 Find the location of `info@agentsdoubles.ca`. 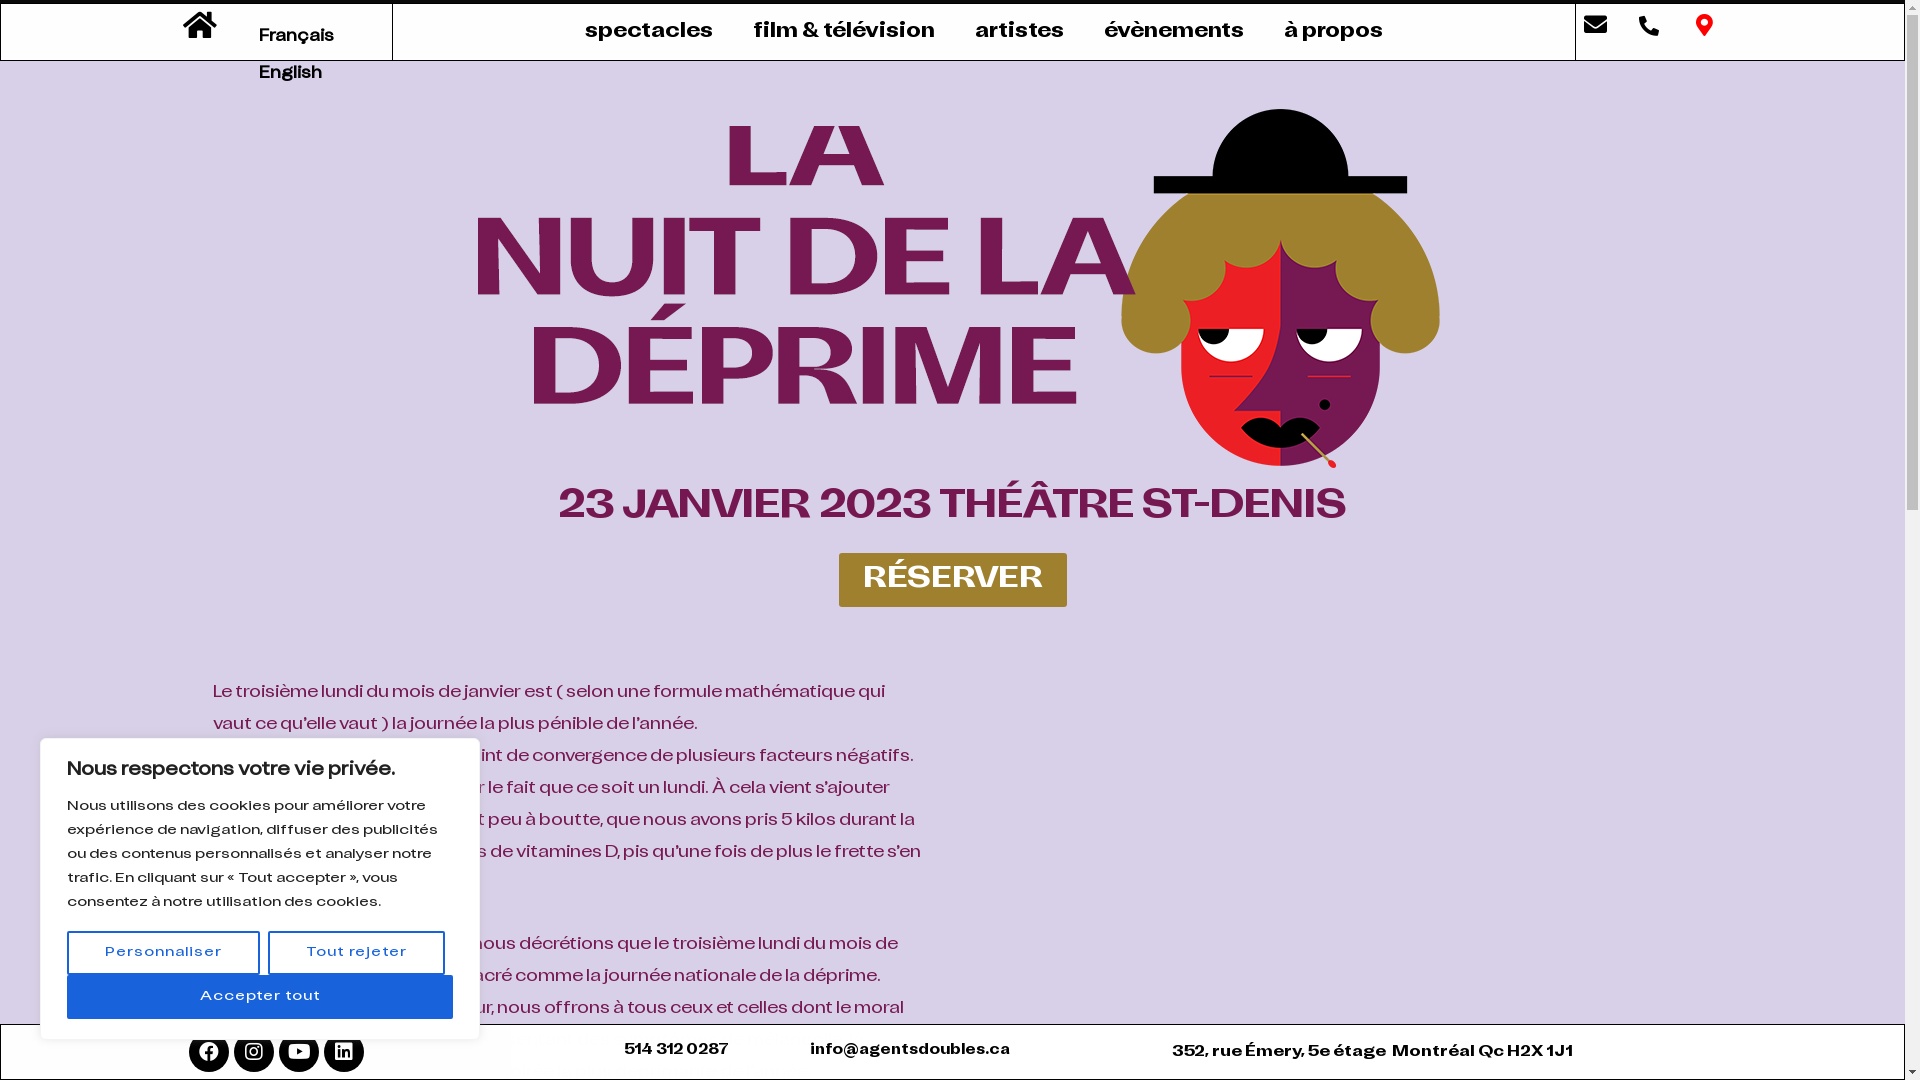

info@agentsdoubles.ca is located at coordinates (910, 1050).